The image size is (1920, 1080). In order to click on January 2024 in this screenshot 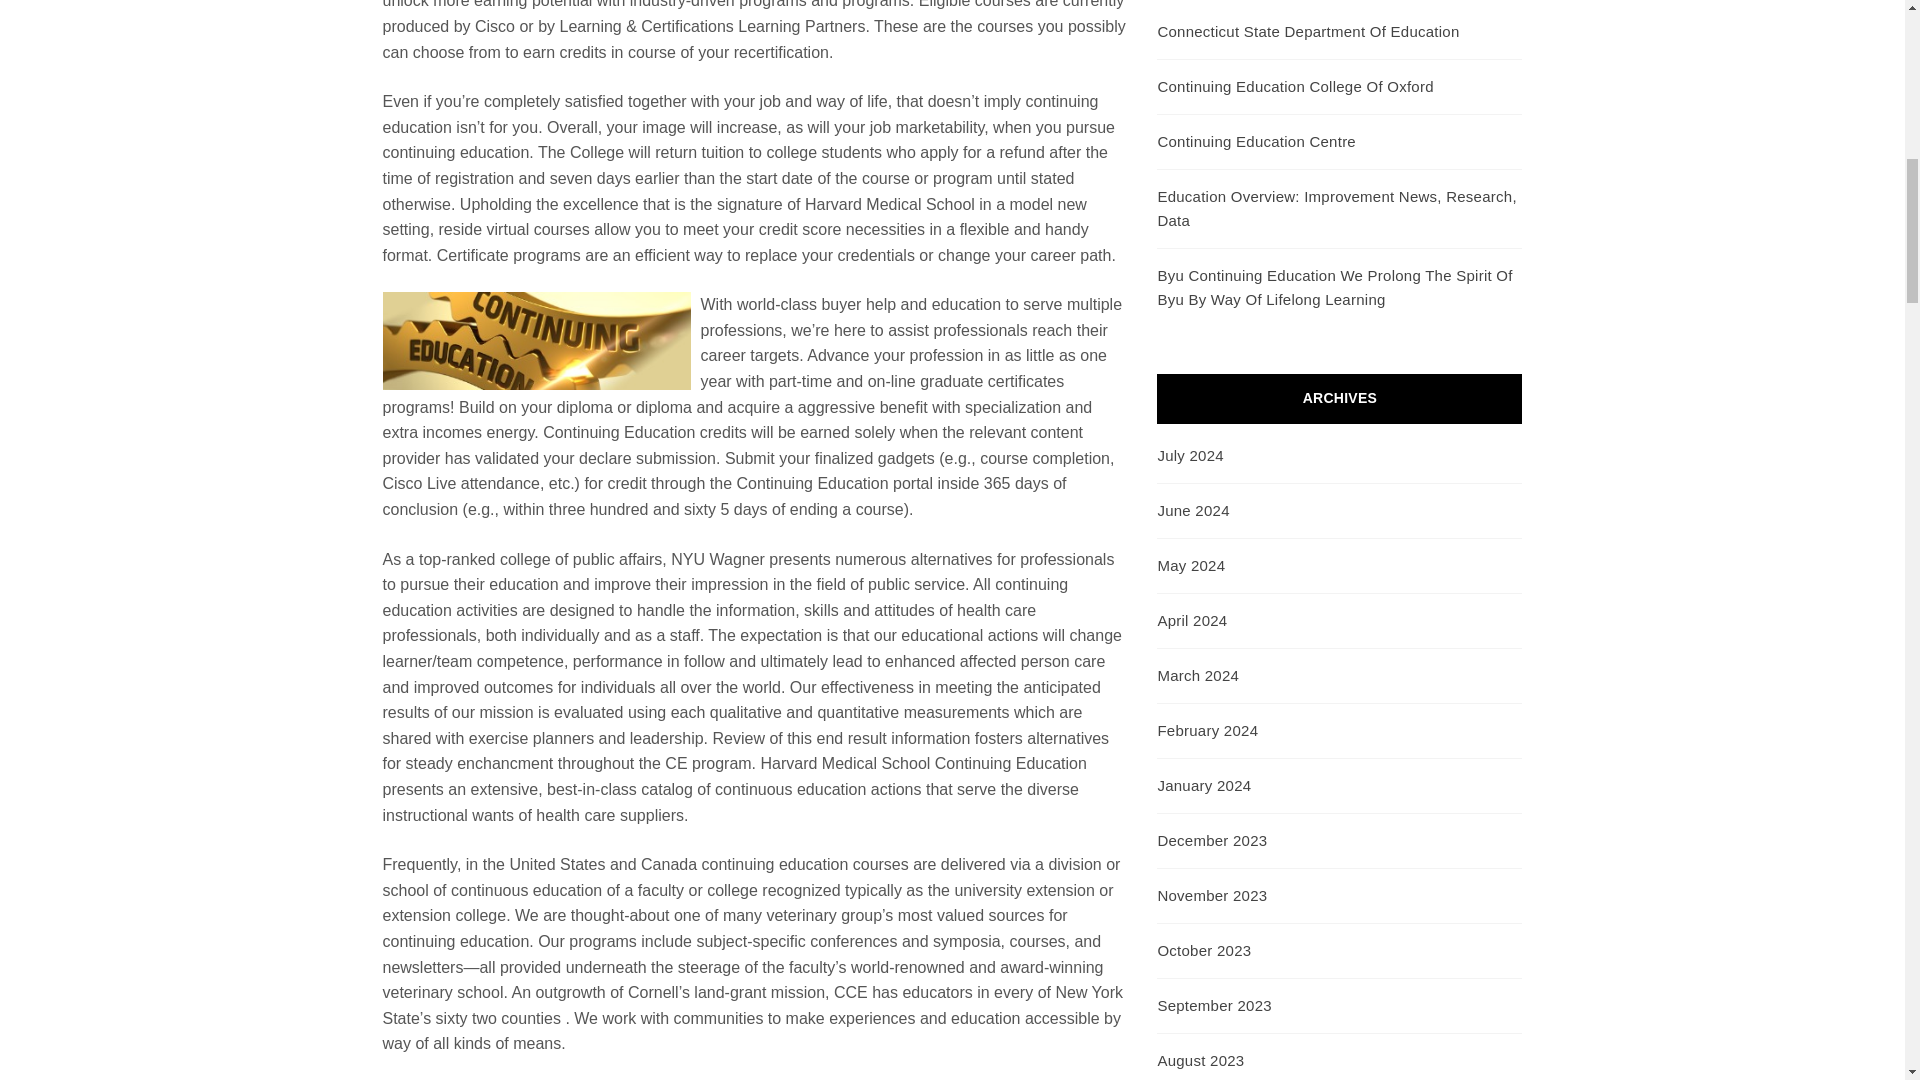, I will do `click(1204, 784)`.